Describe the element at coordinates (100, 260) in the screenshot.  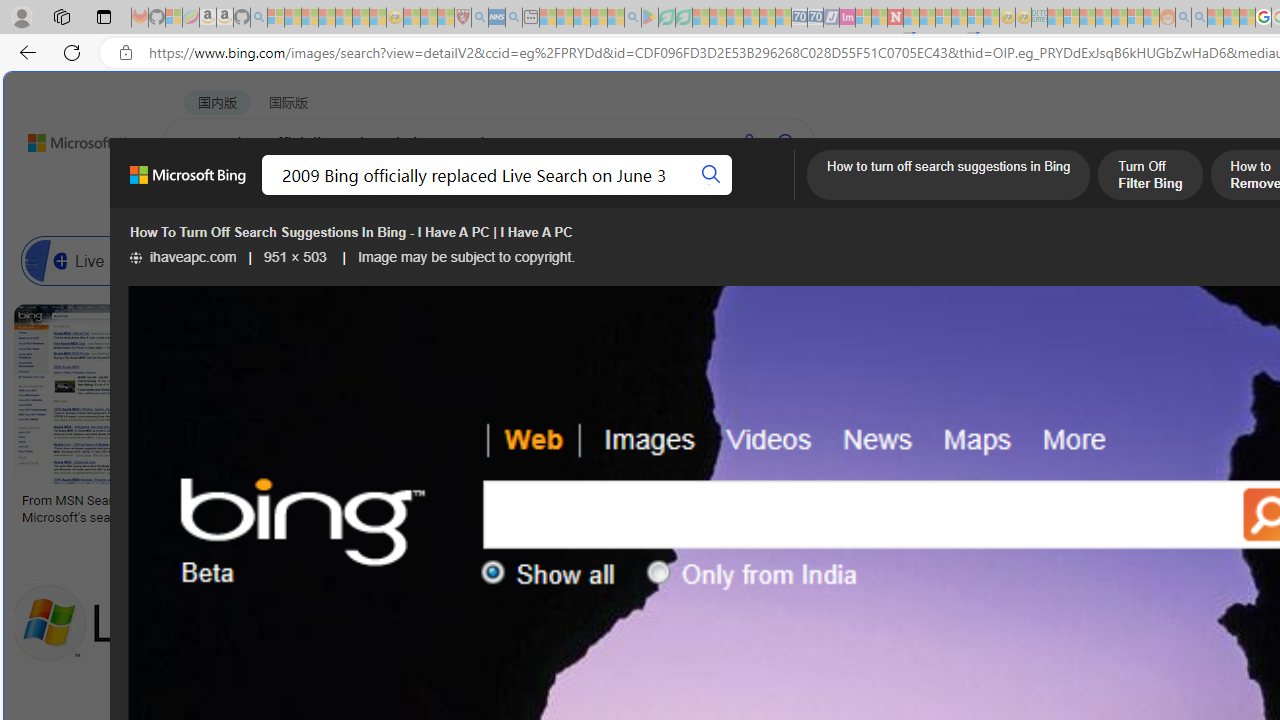
I see `Live Search` at that location.